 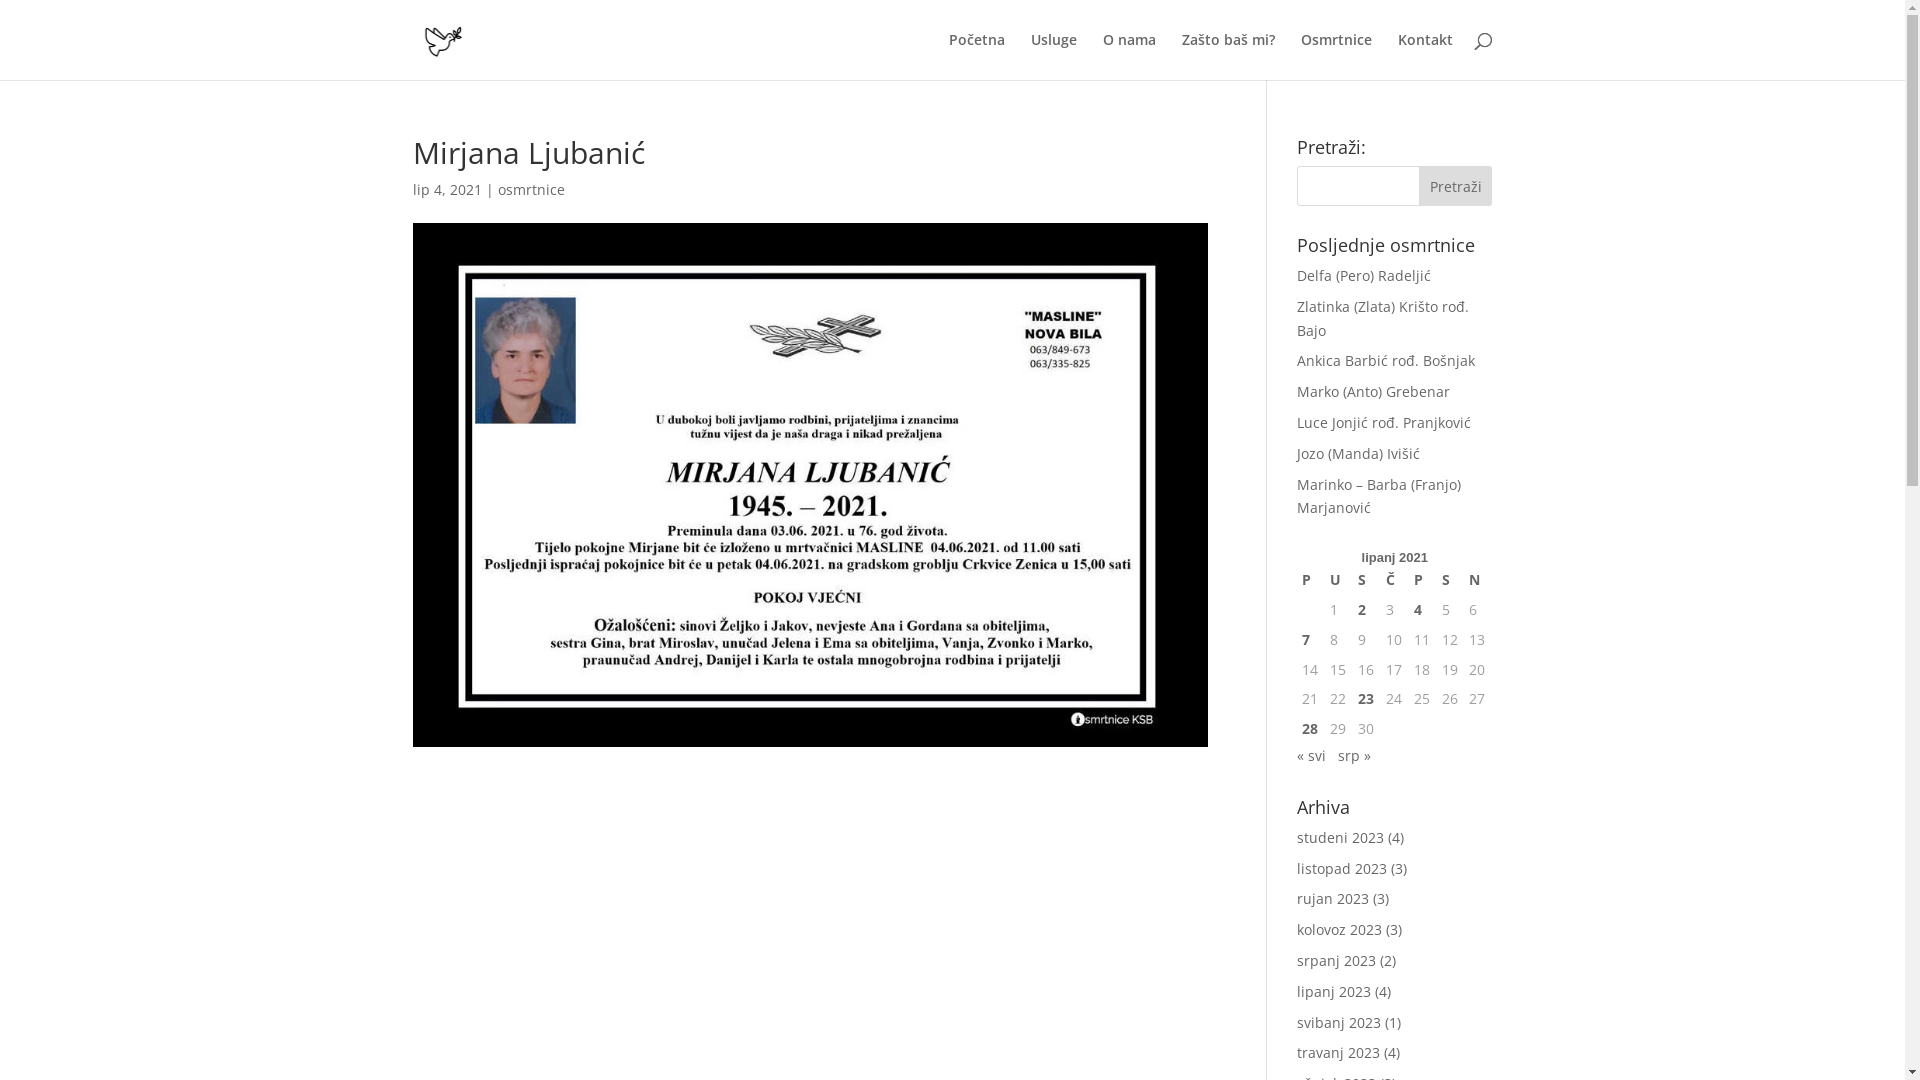 I want to click on Kontakt, so click(x=1426, y=56).